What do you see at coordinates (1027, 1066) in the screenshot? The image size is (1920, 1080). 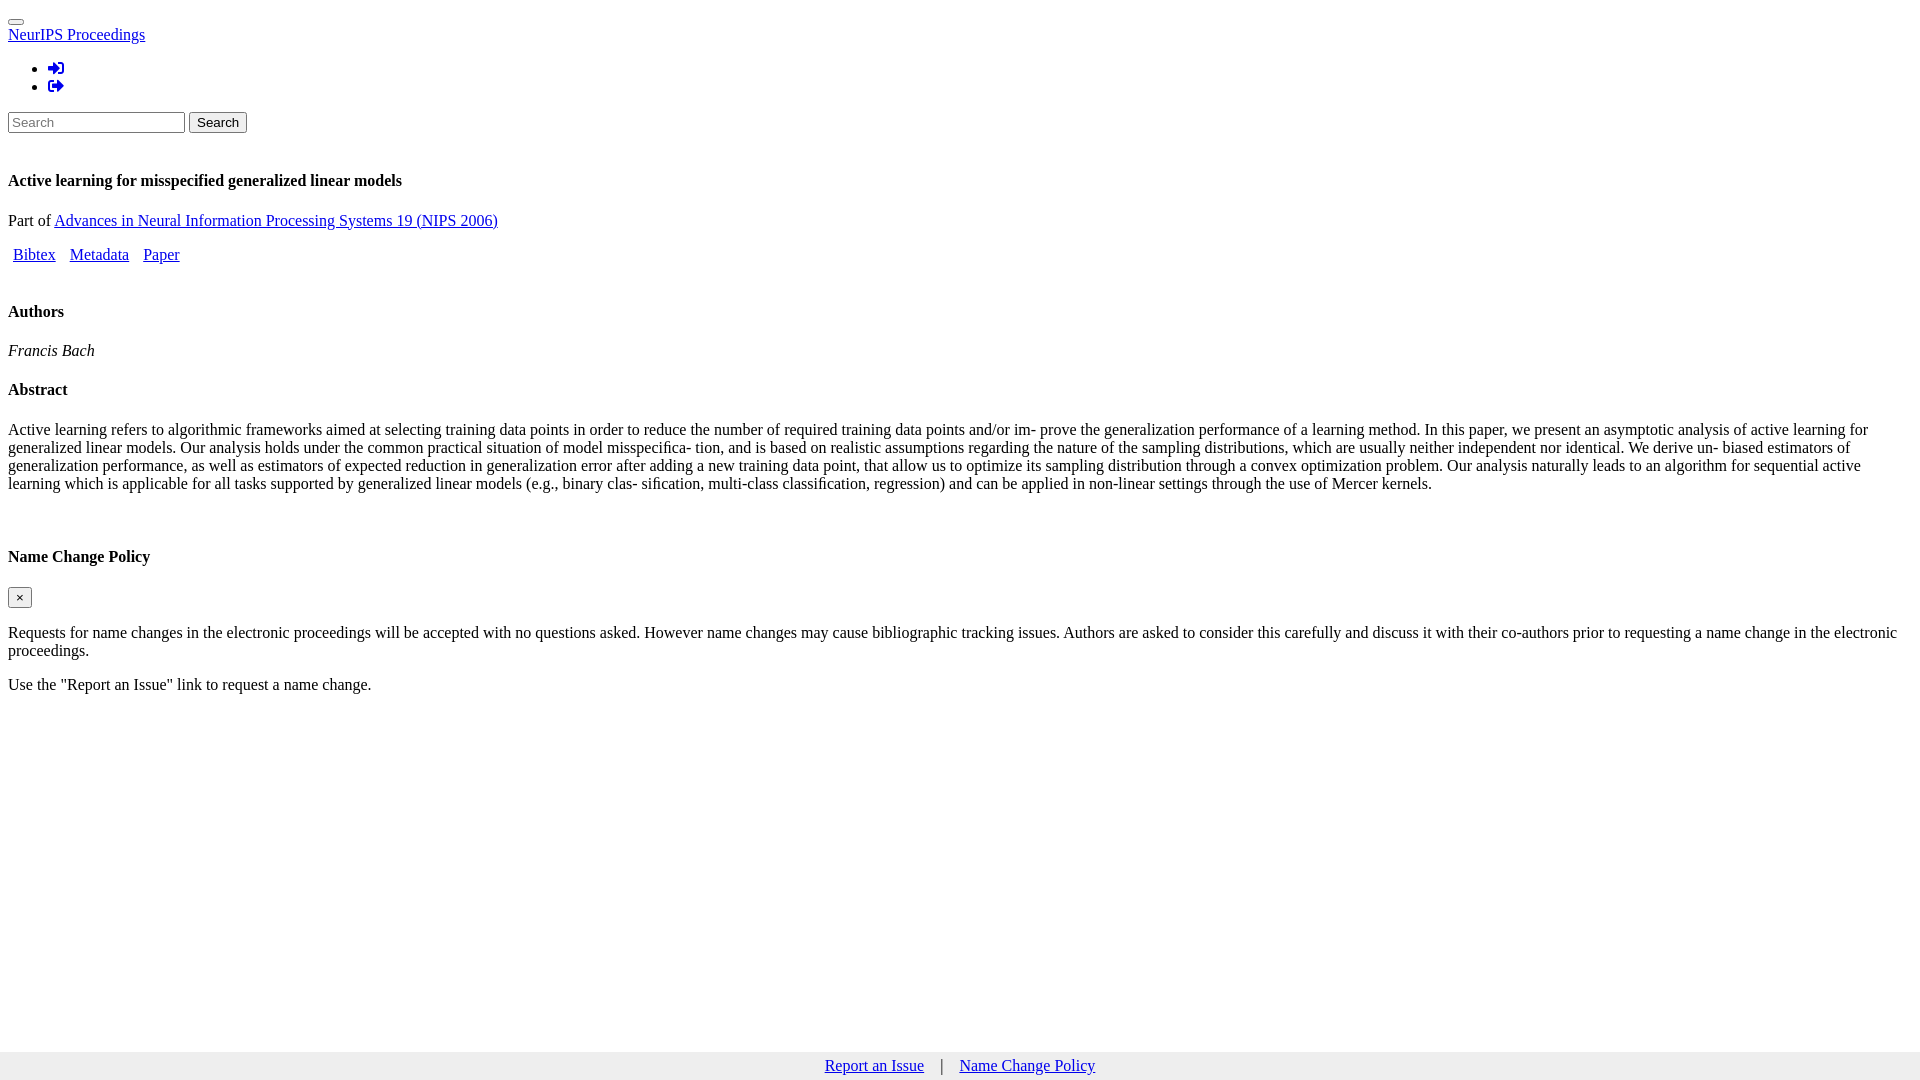 I see `Name Change Policy` at bounding box center [1027, 1066].